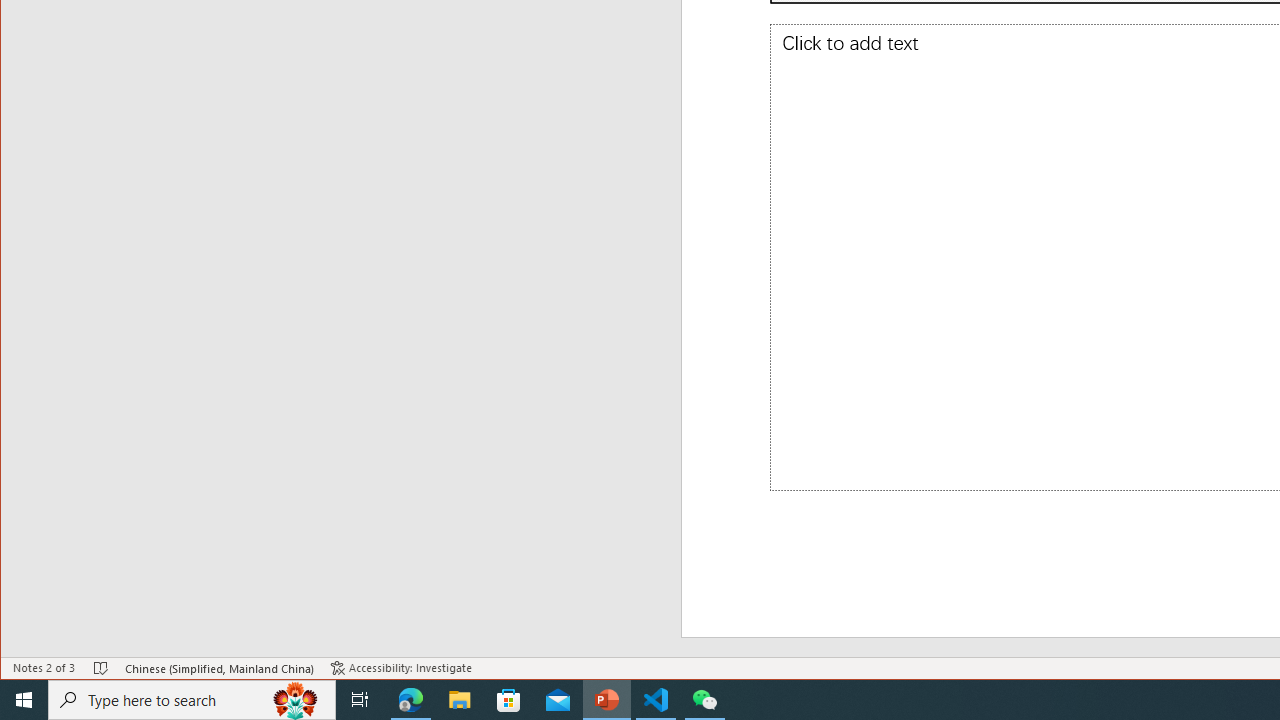 The image size is (1280, 720). Describe the element at coordinates (101, 668) in the screenshot. I see `Spell Check No Errors` at that location.